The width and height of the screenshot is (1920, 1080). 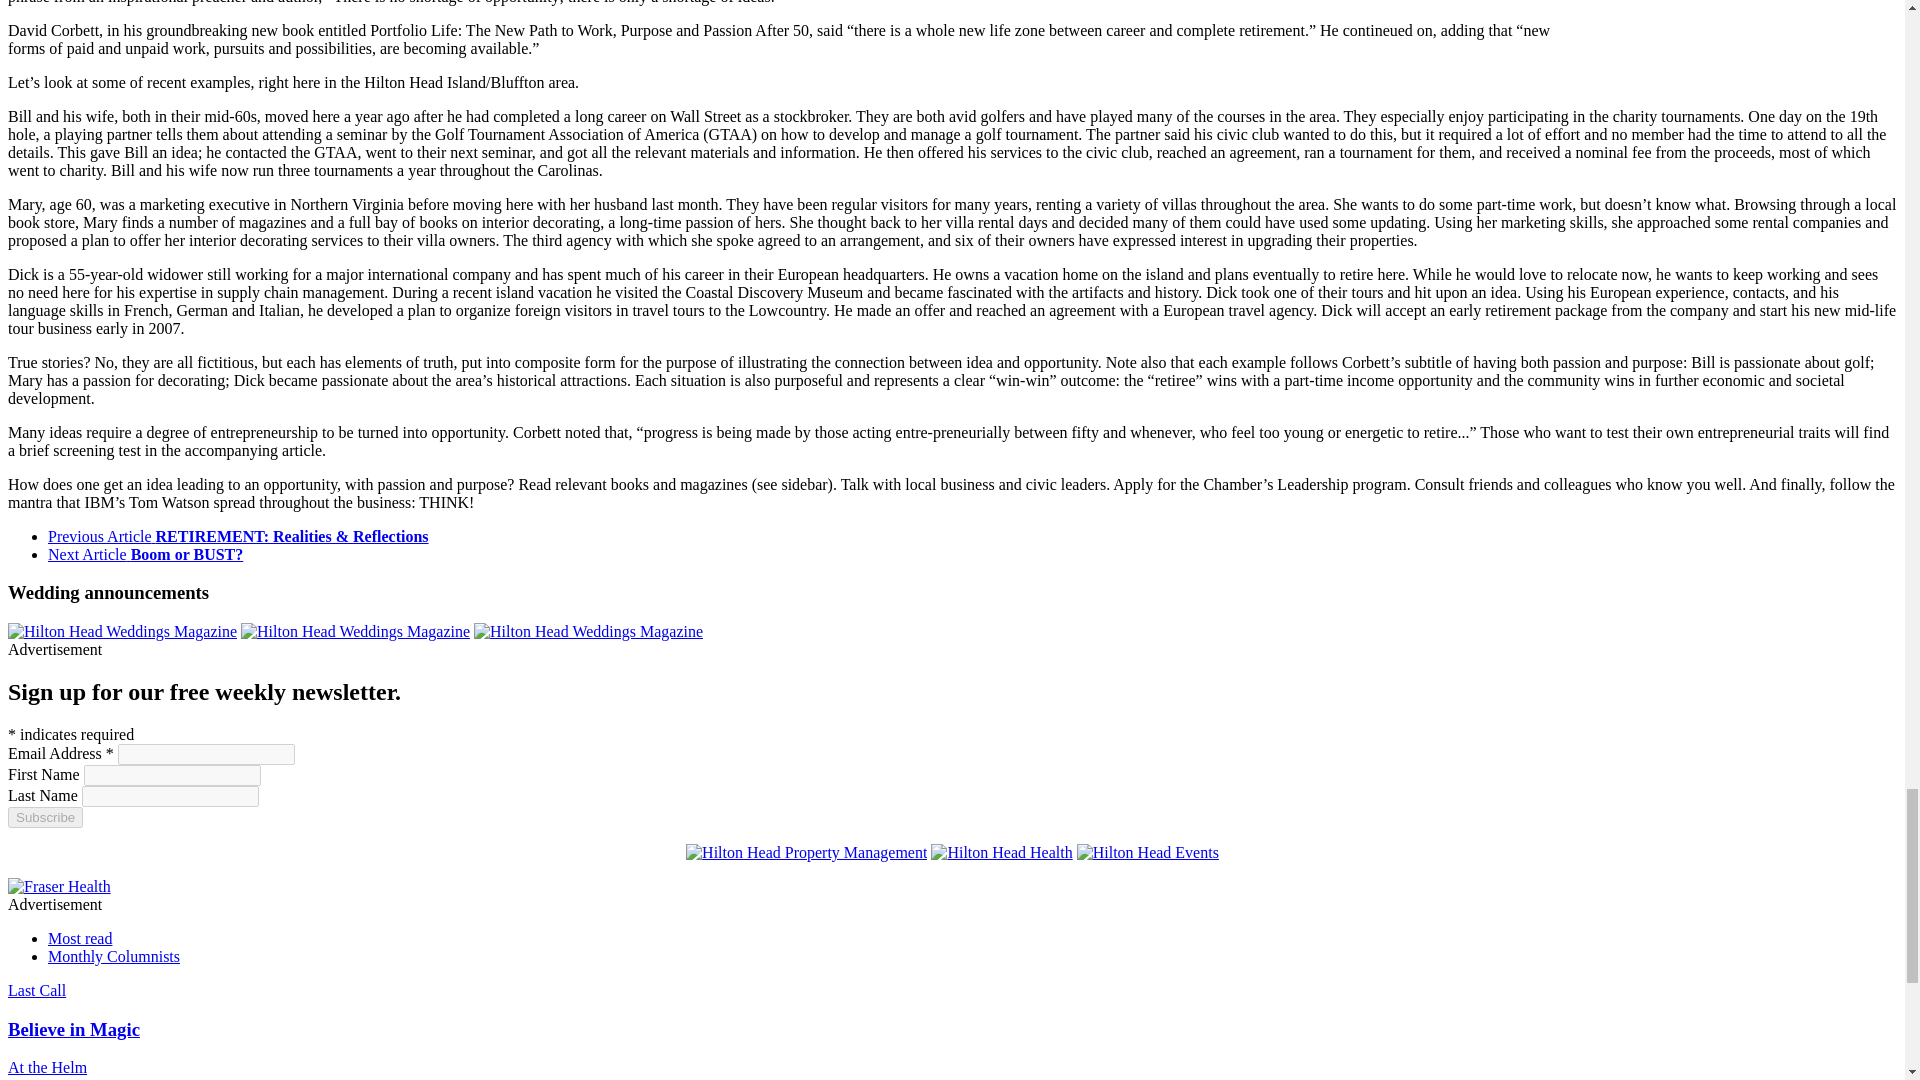 What do you see at coordinates (588, 632) in the screenshot?
I see `Hilton Head Weddings` at bounding box center [588, 632].